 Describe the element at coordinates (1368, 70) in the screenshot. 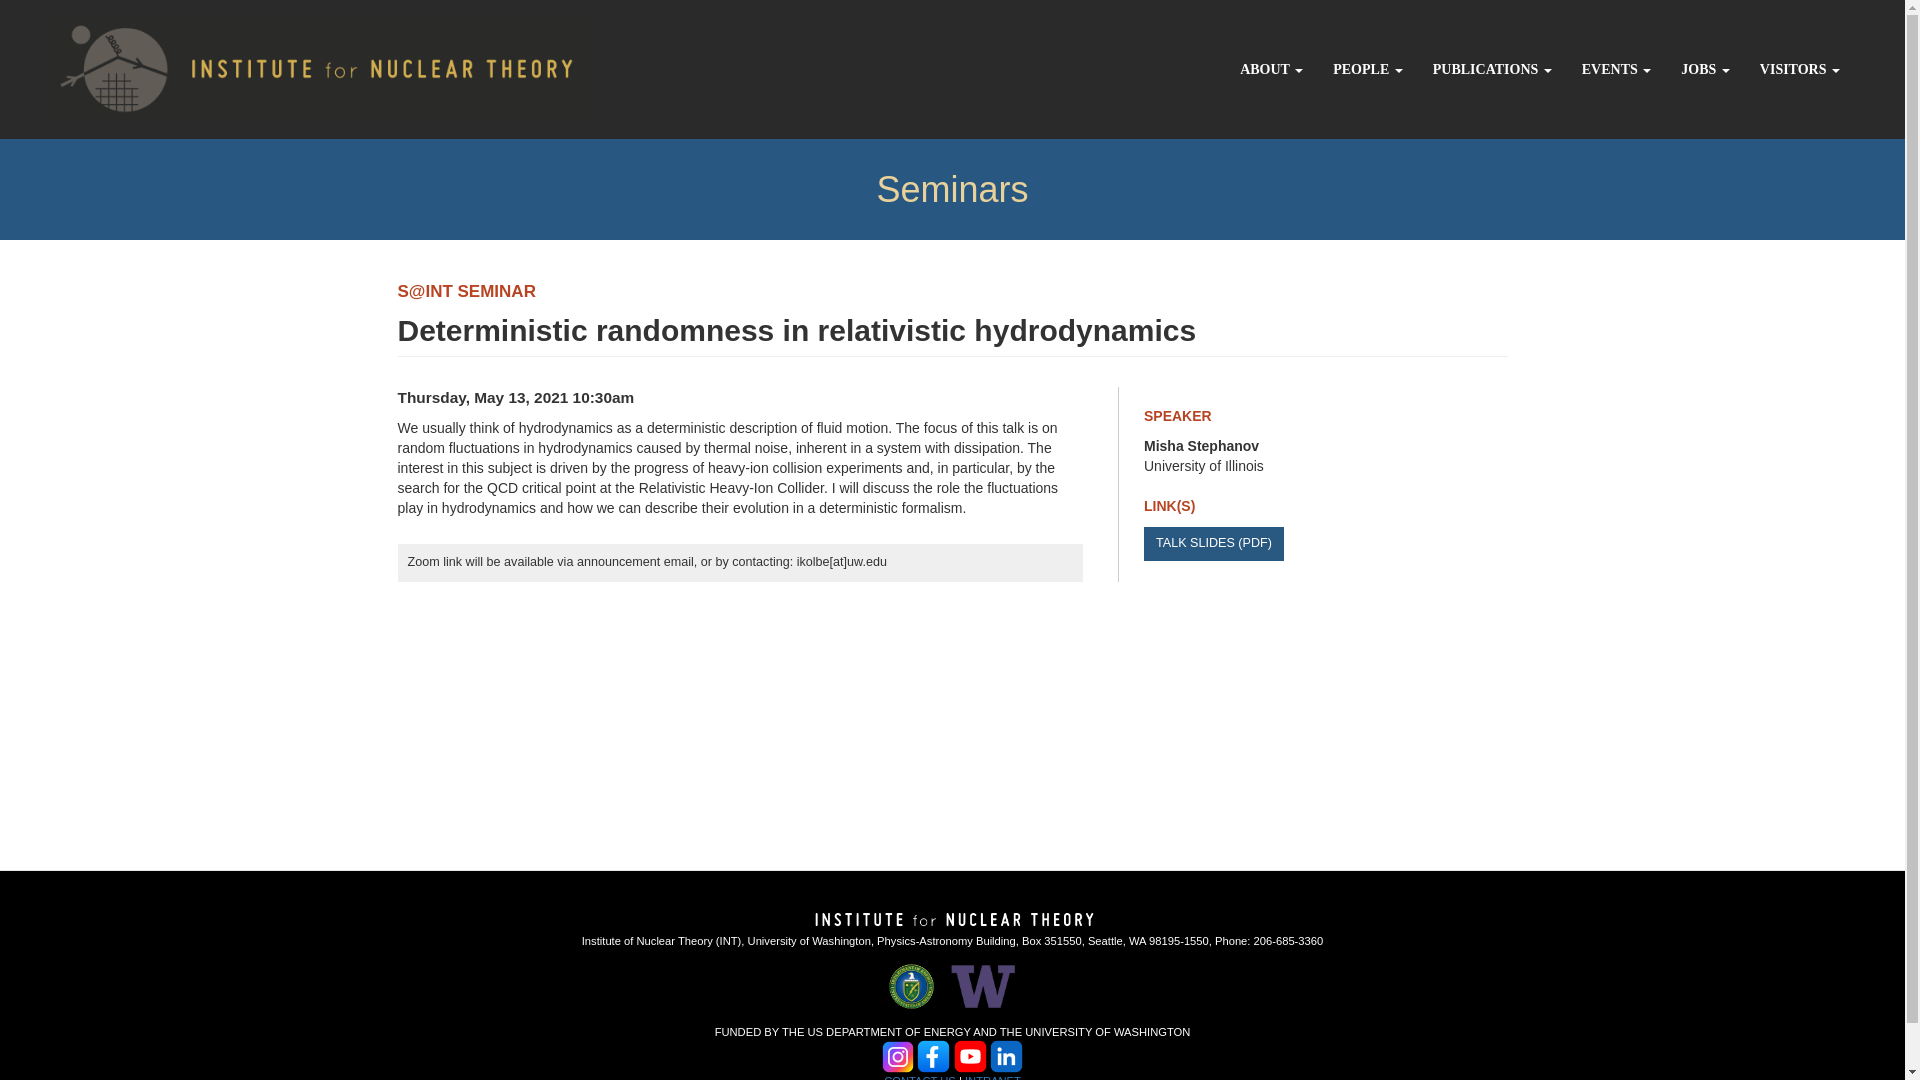

I see `PEOPLE` at that location.